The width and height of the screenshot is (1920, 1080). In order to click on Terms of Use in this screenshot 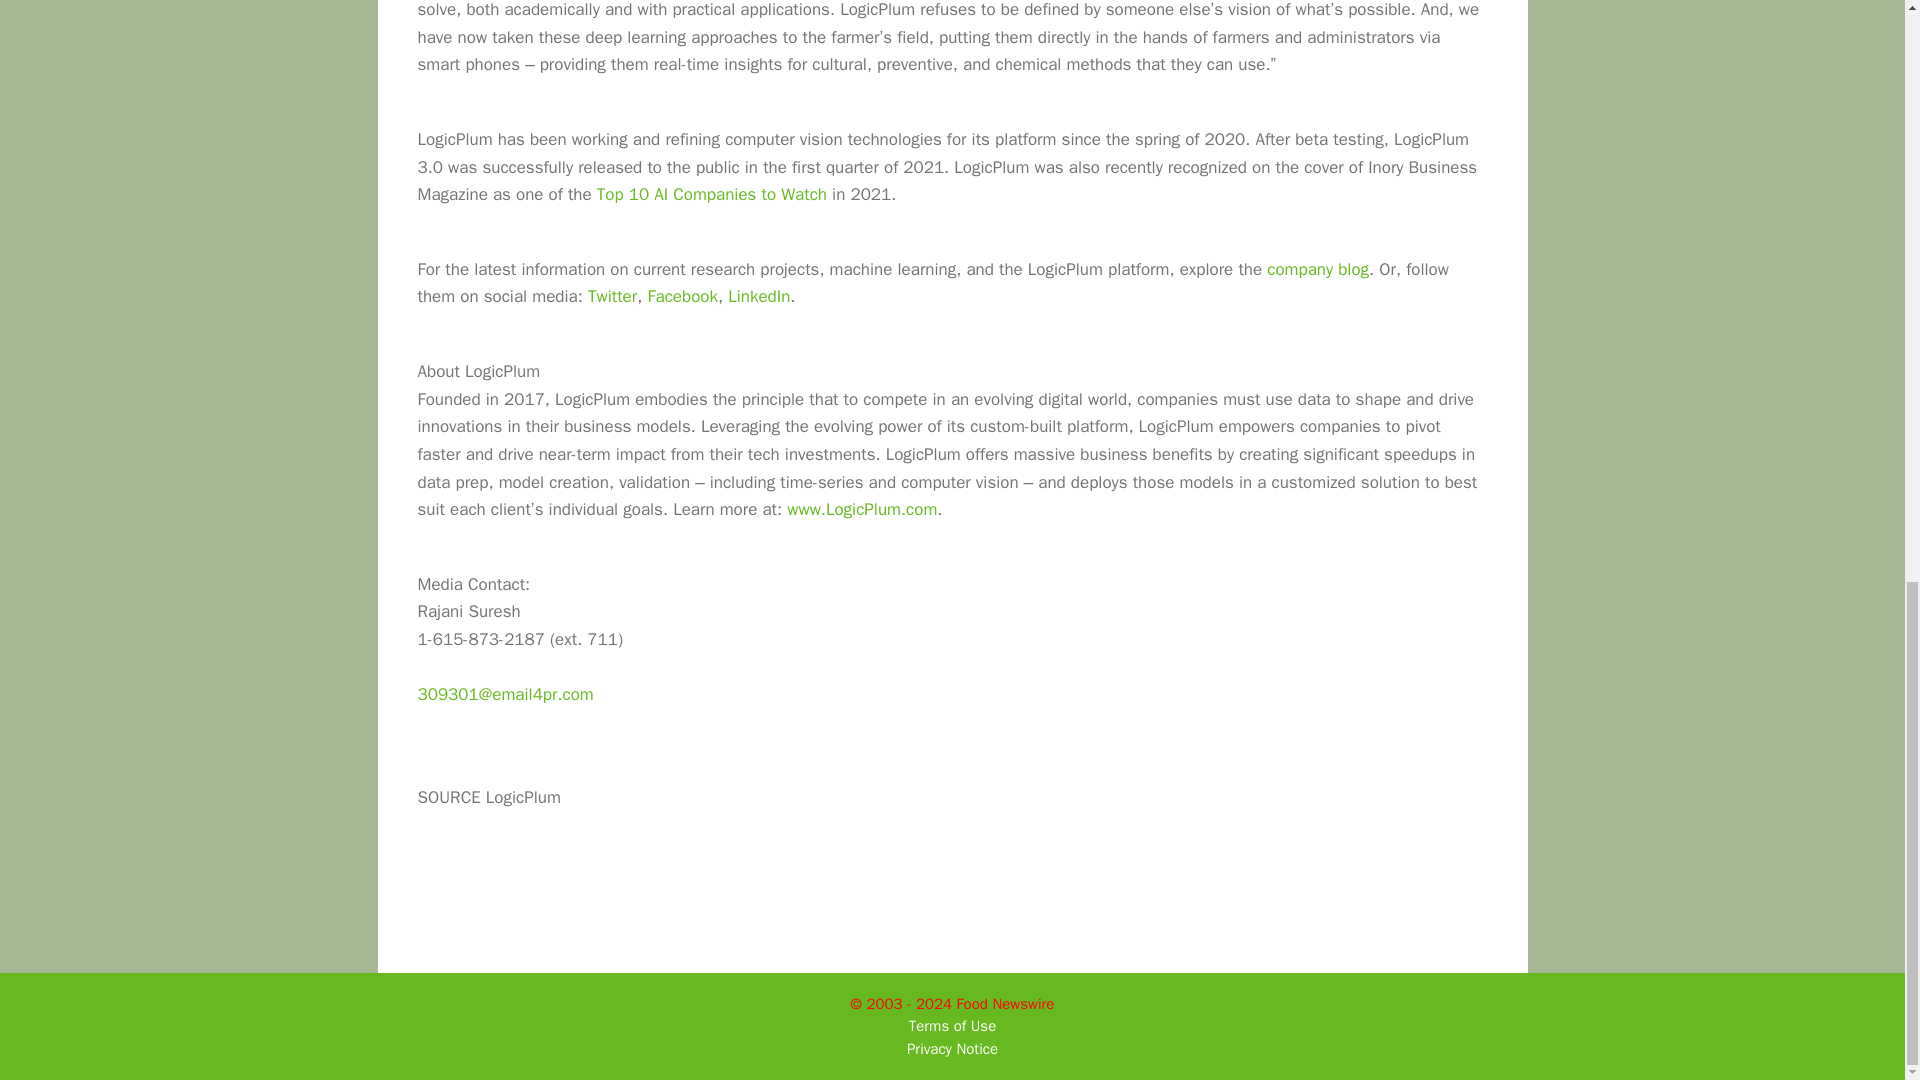, I will do `click(952, 1026)`.